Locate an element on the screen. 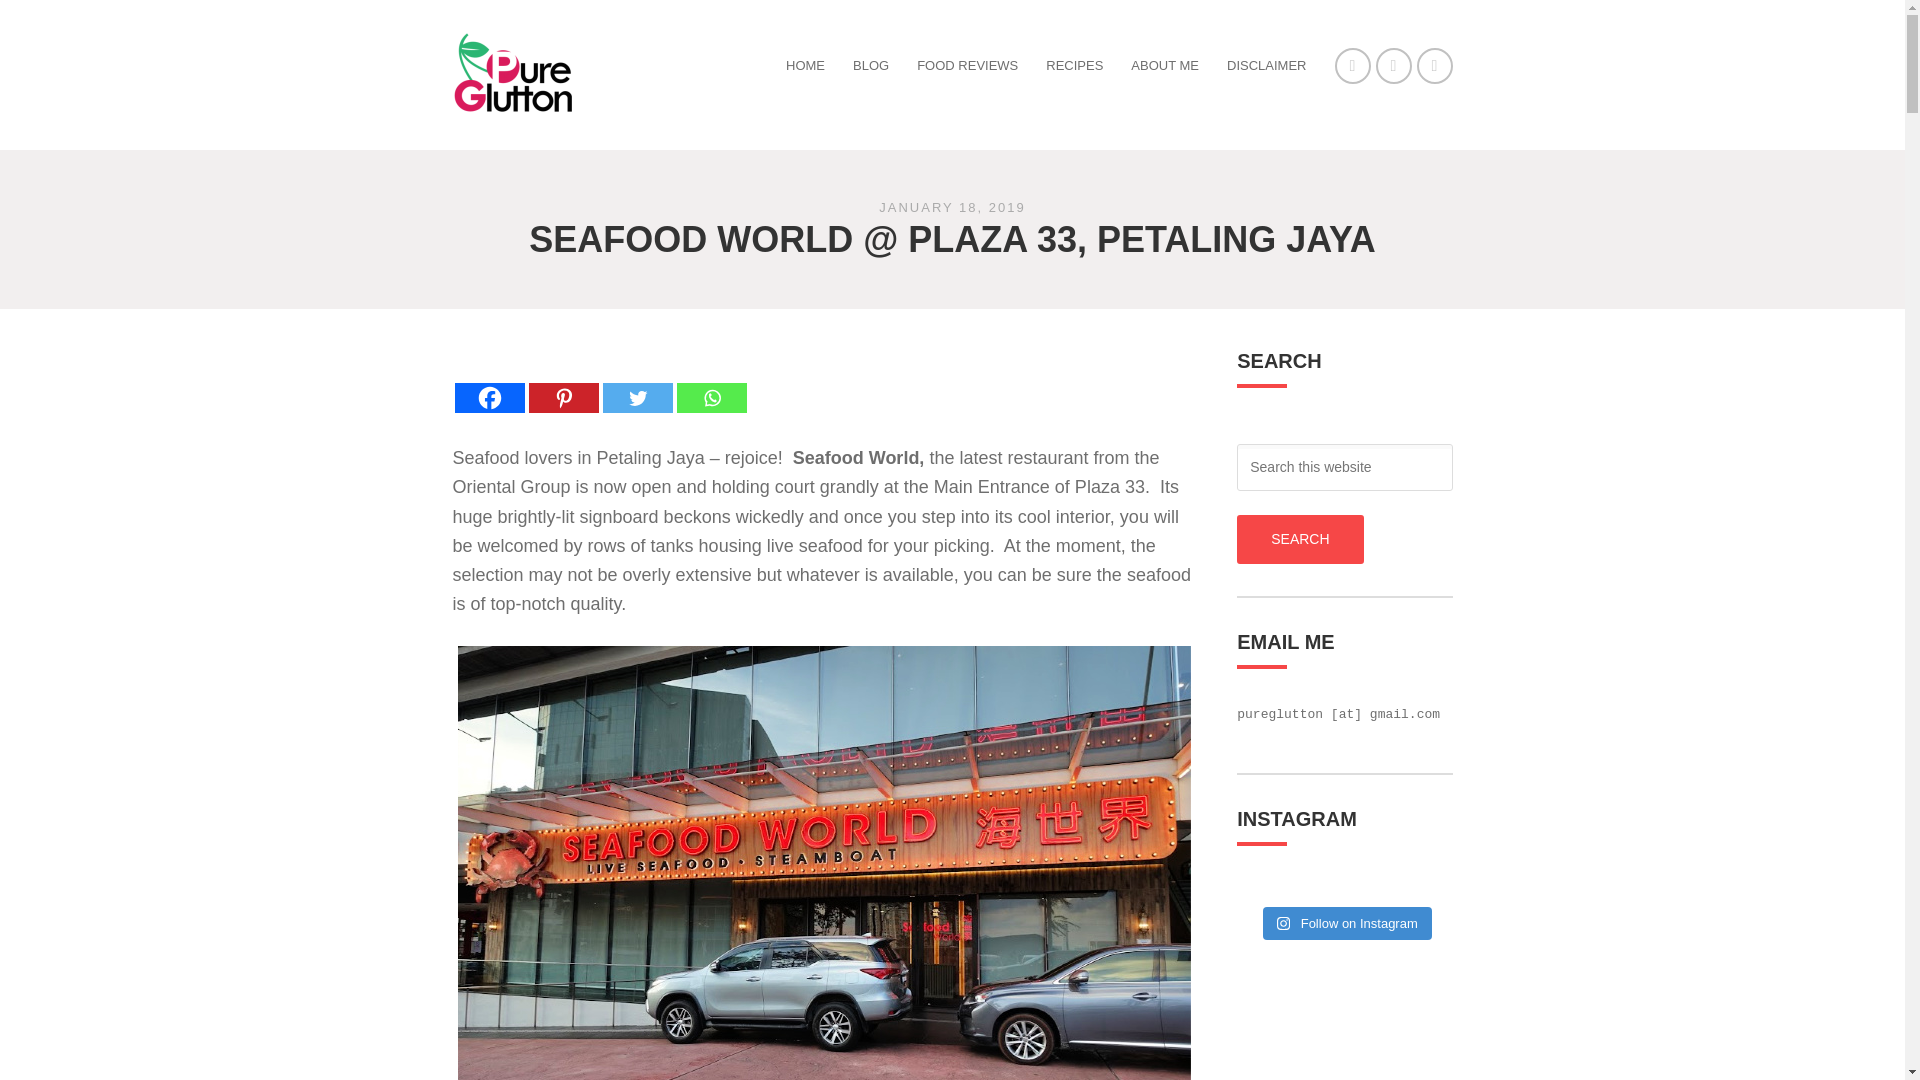 This screenshot has height=1080, width=1920. BLOG is located at coordinates (870, 66).